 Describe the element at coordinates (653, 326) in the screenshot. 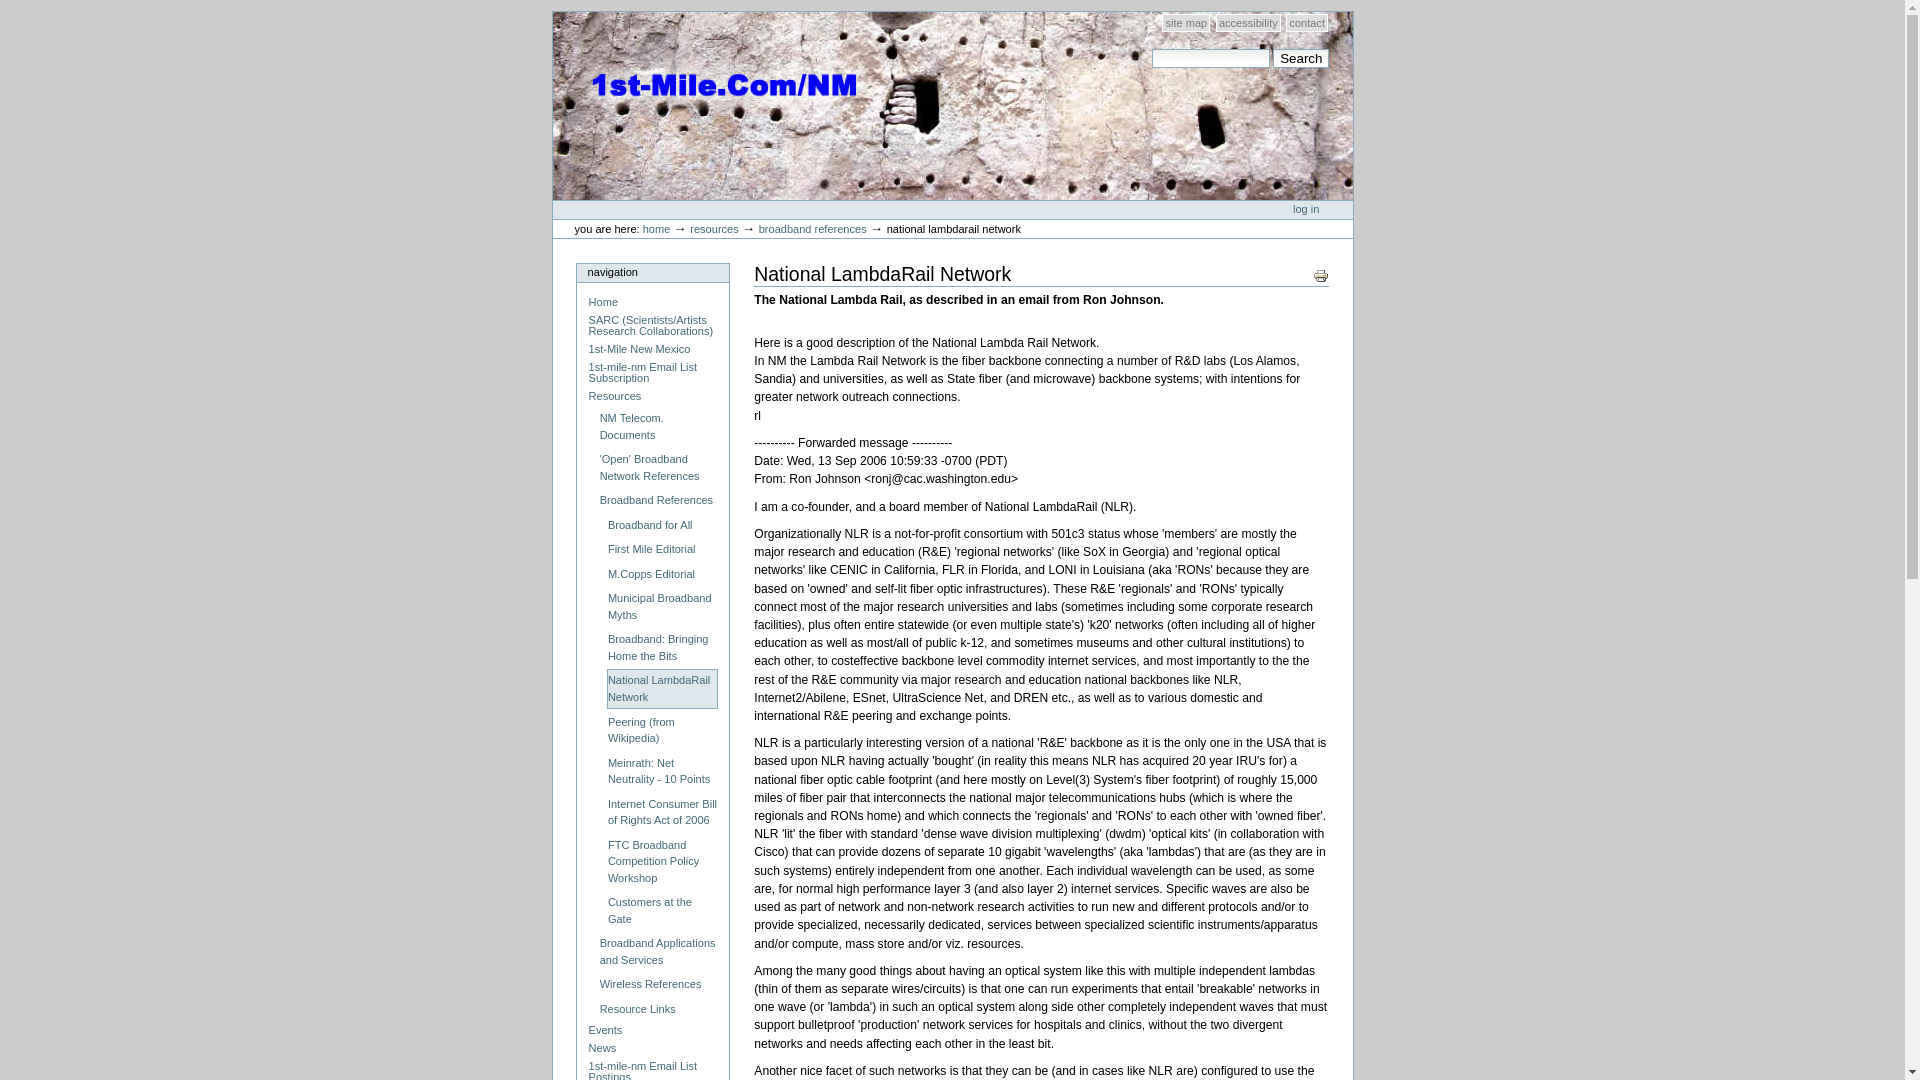

I see `SARC (Scientists/Artists Research Collaborations)` at that location.